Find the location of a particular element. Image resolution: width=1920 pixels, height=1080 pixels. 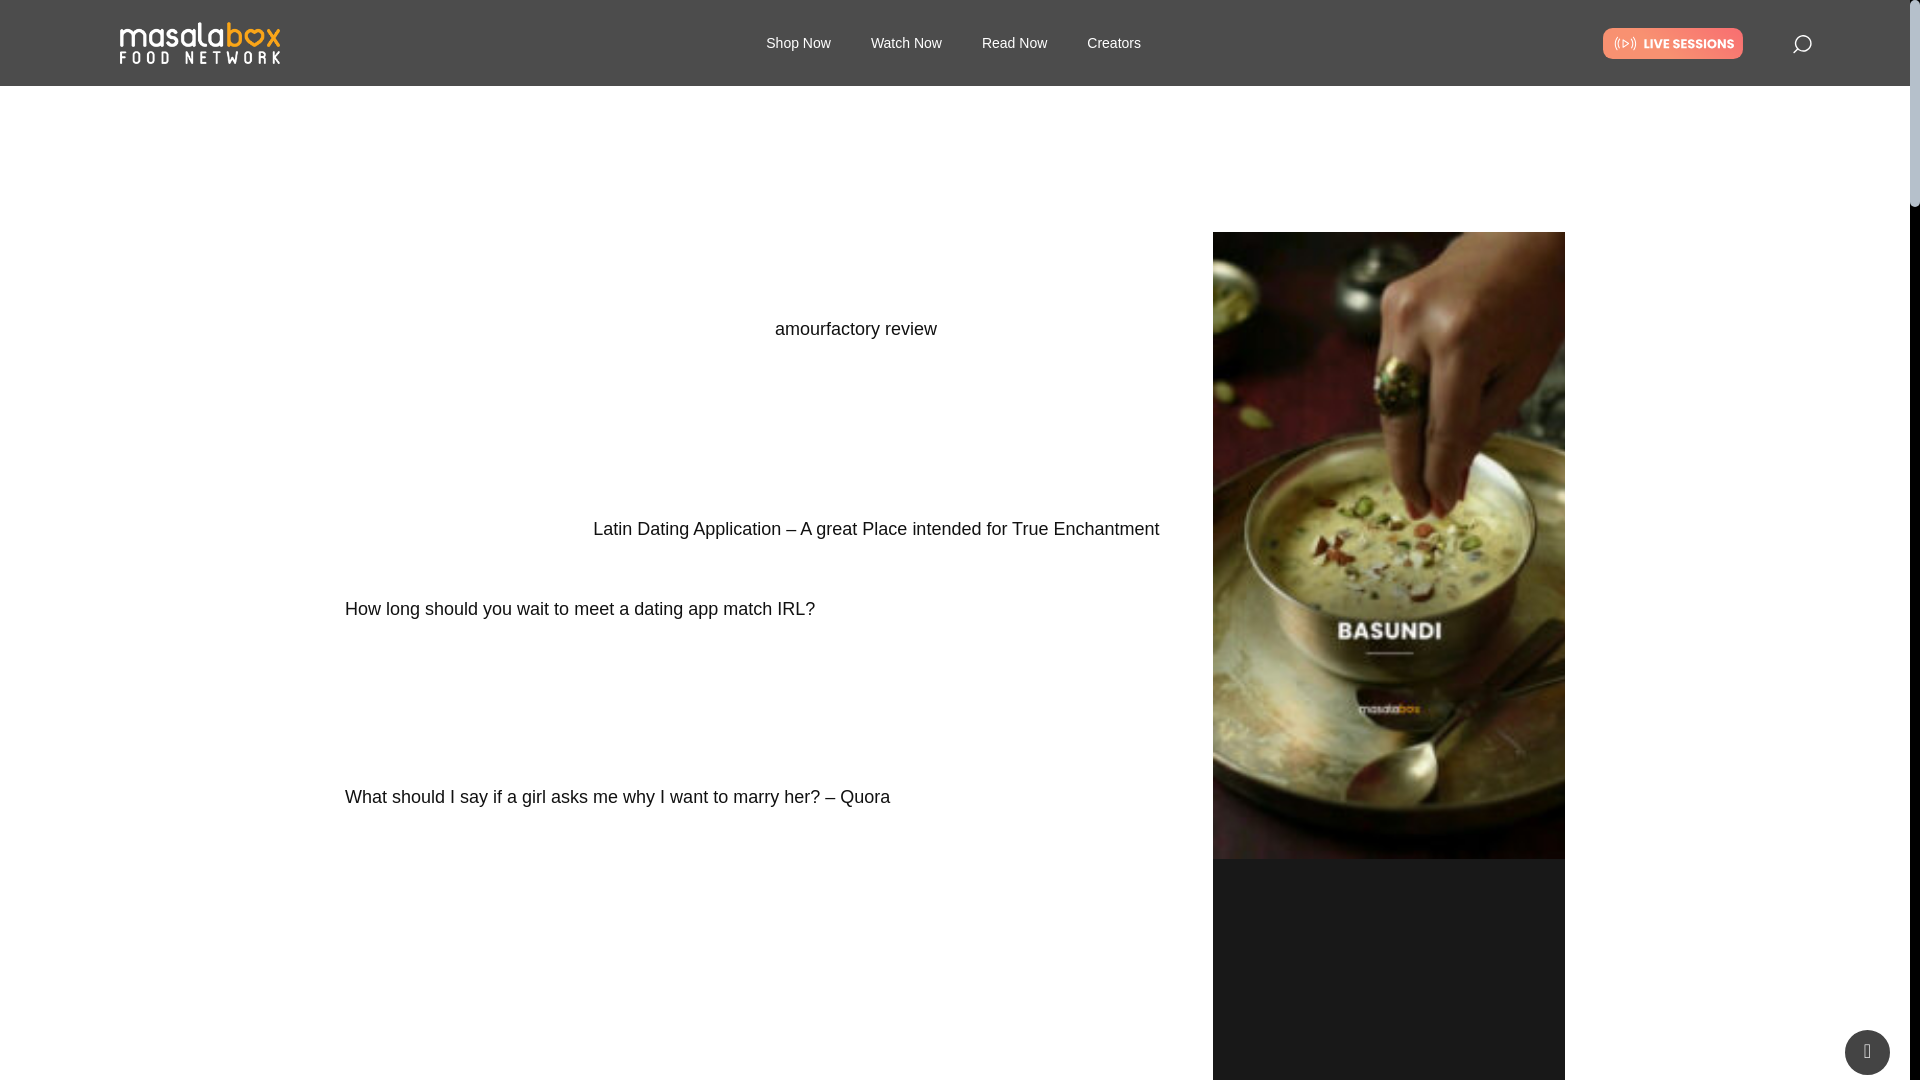

10 October 2023 is located at coordinates (766, 208).